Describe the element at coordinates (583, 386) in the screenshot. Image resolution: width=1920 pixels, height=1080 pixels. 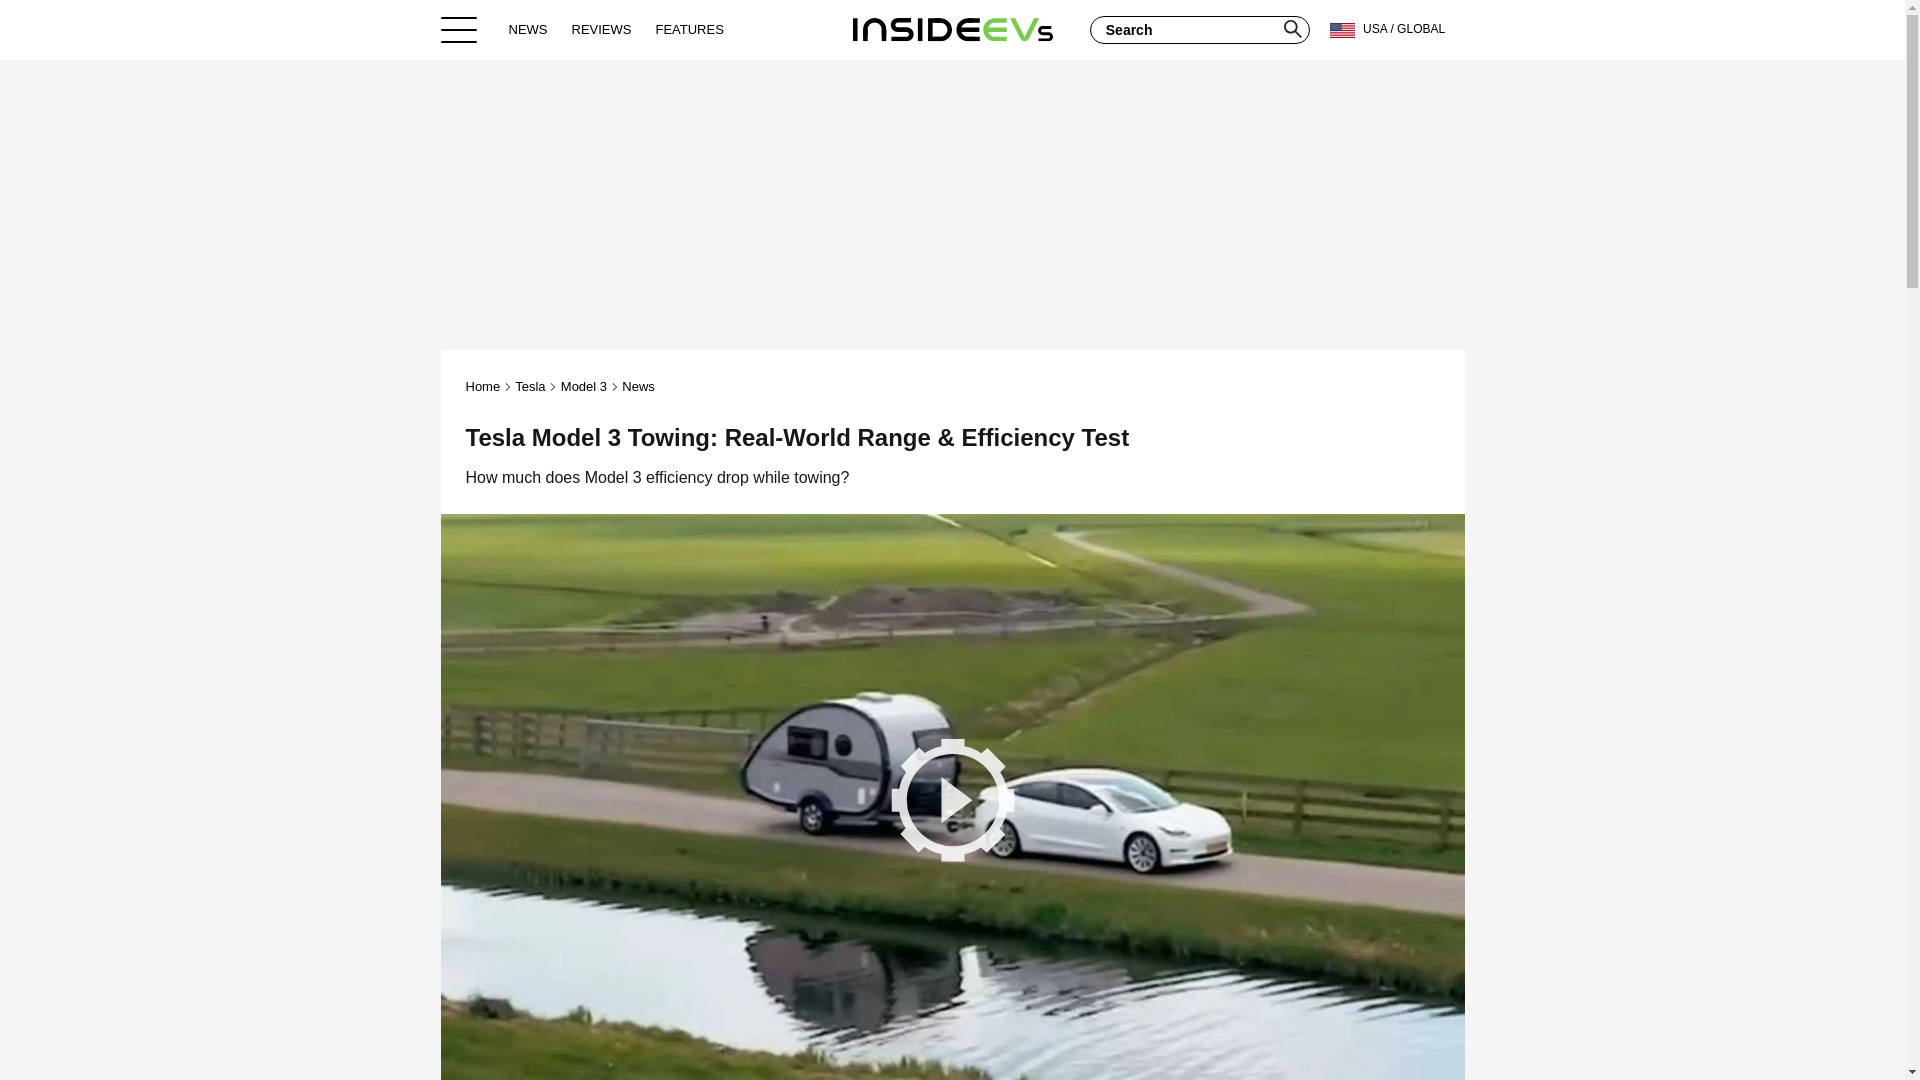
I see `Model 3` at that location.